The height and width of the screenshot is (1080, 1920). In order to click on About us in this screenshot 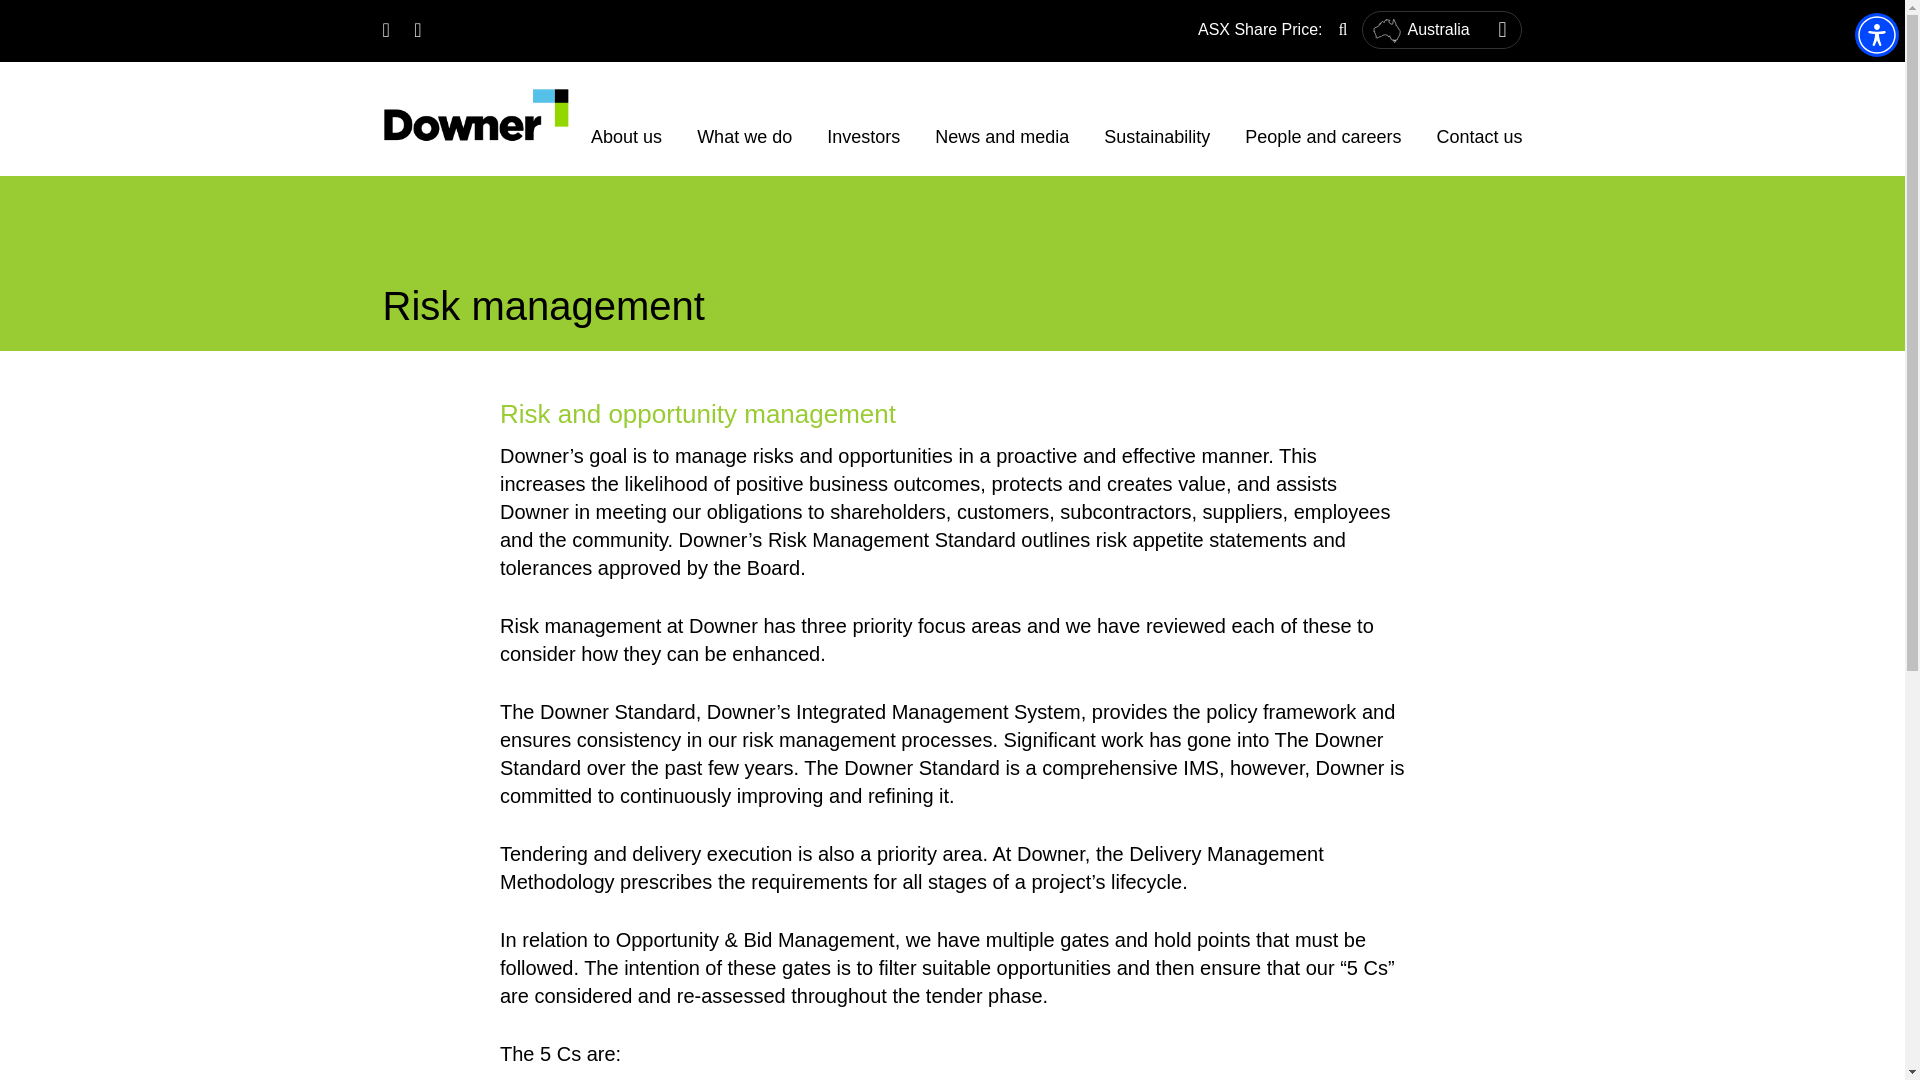, I will do `click(626, 132)`.